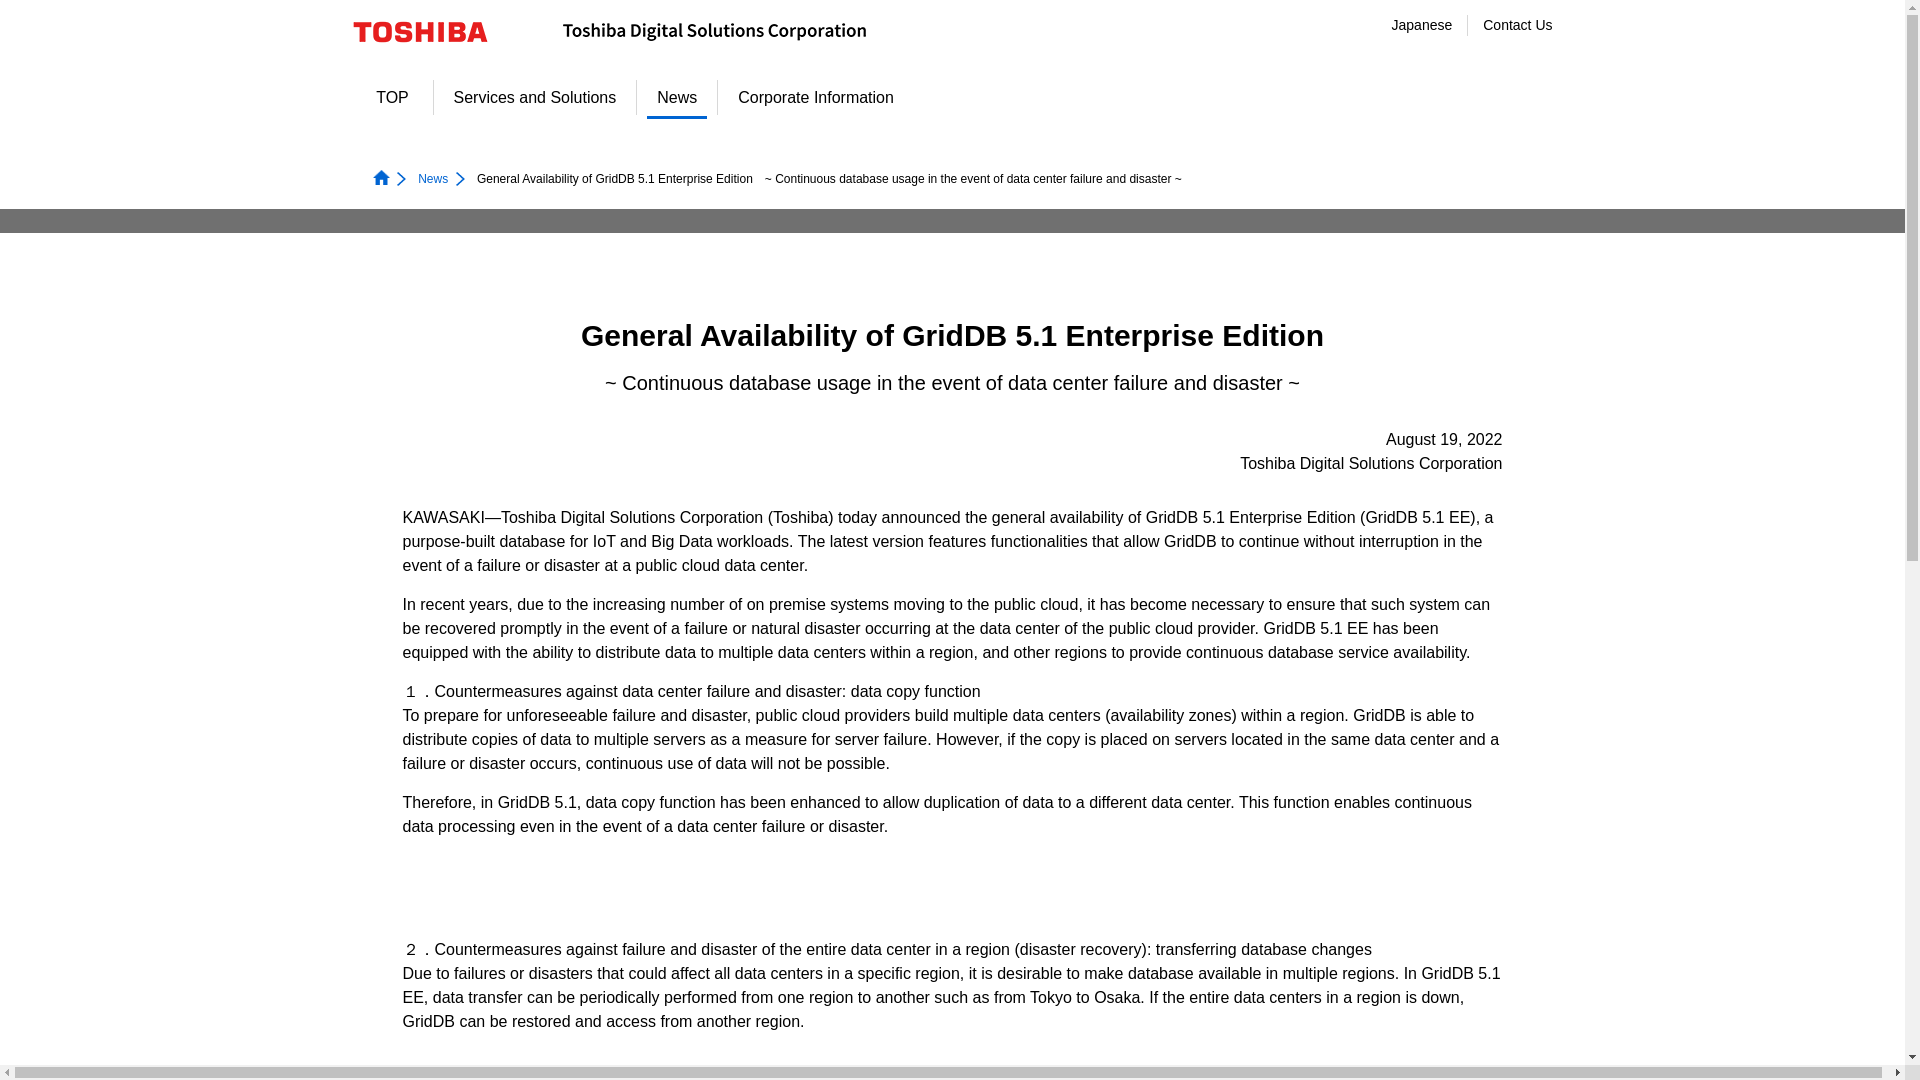 The image size is (1920, 1080). I want to click on Services and Solutions, so click(535, 96).